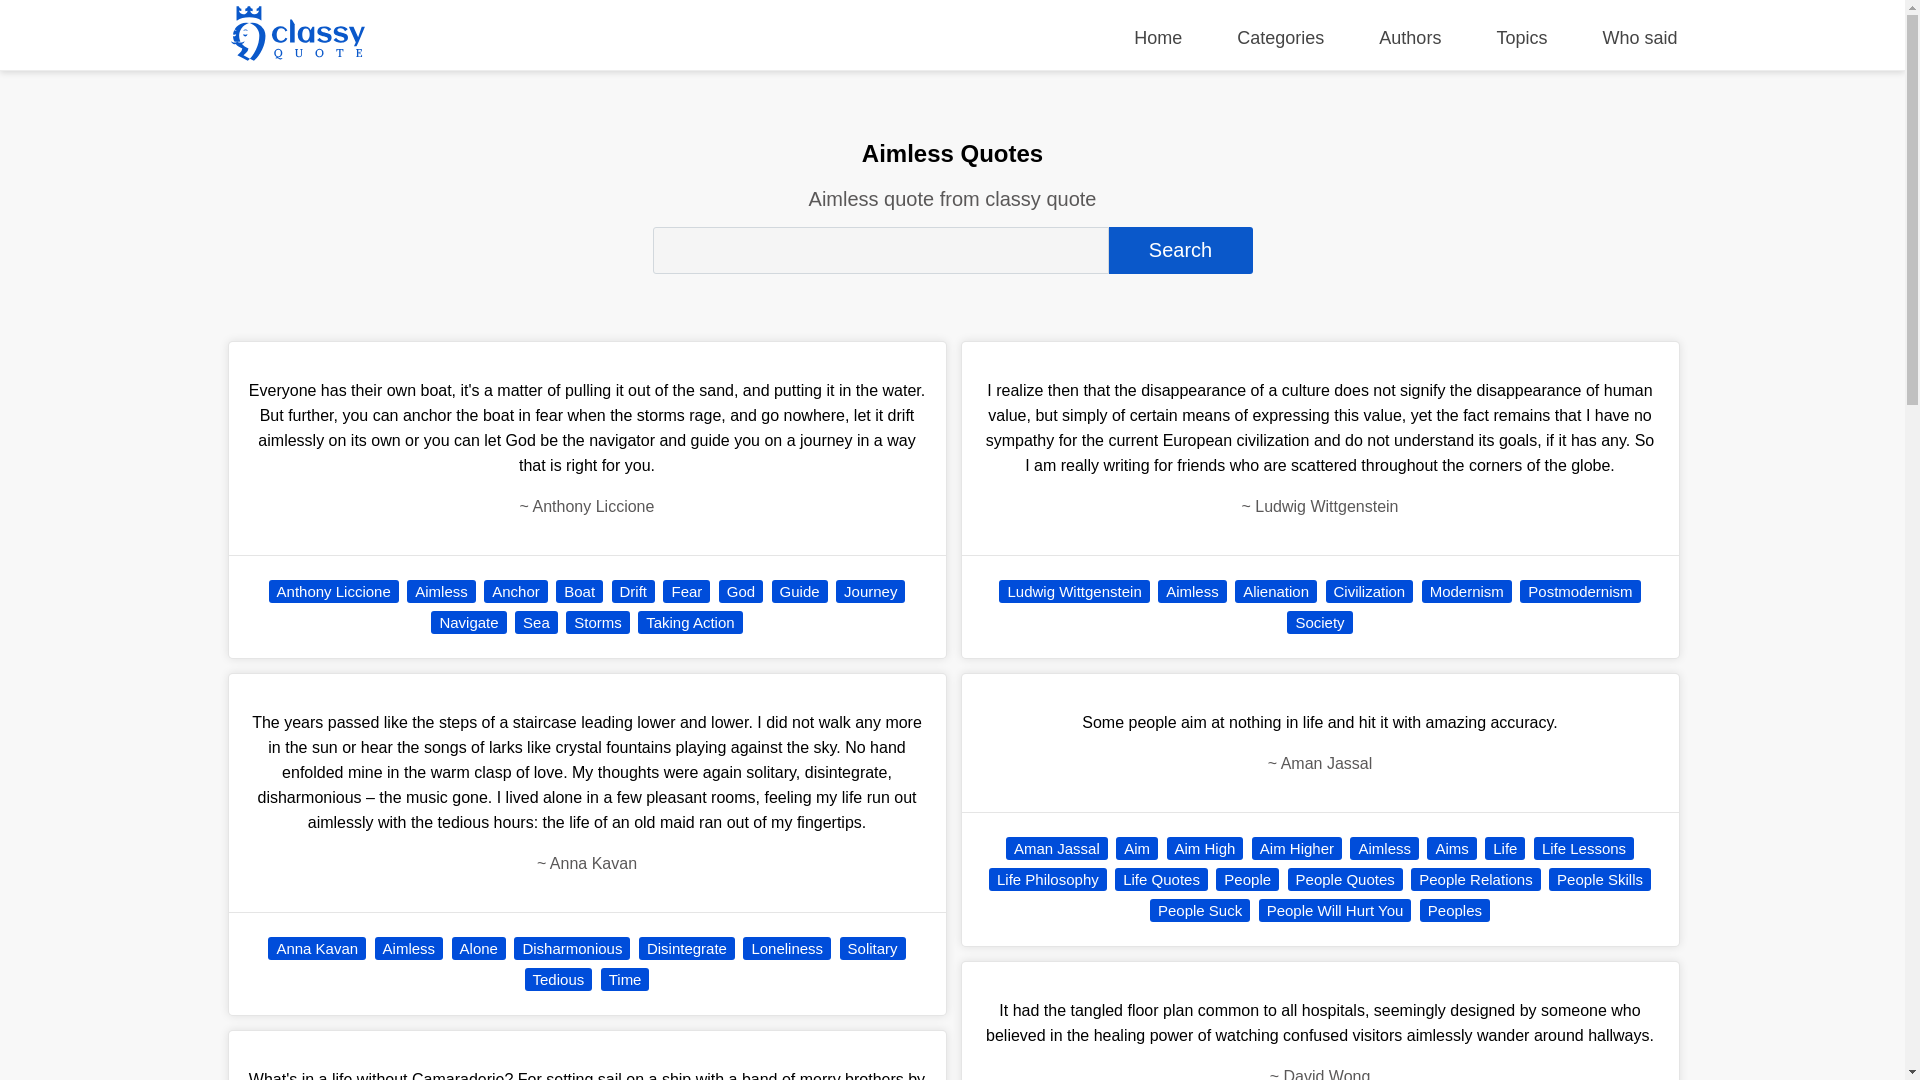  Describe the element at coordinates (1521, 38) in the screenshot. I see `Topics` at that location.